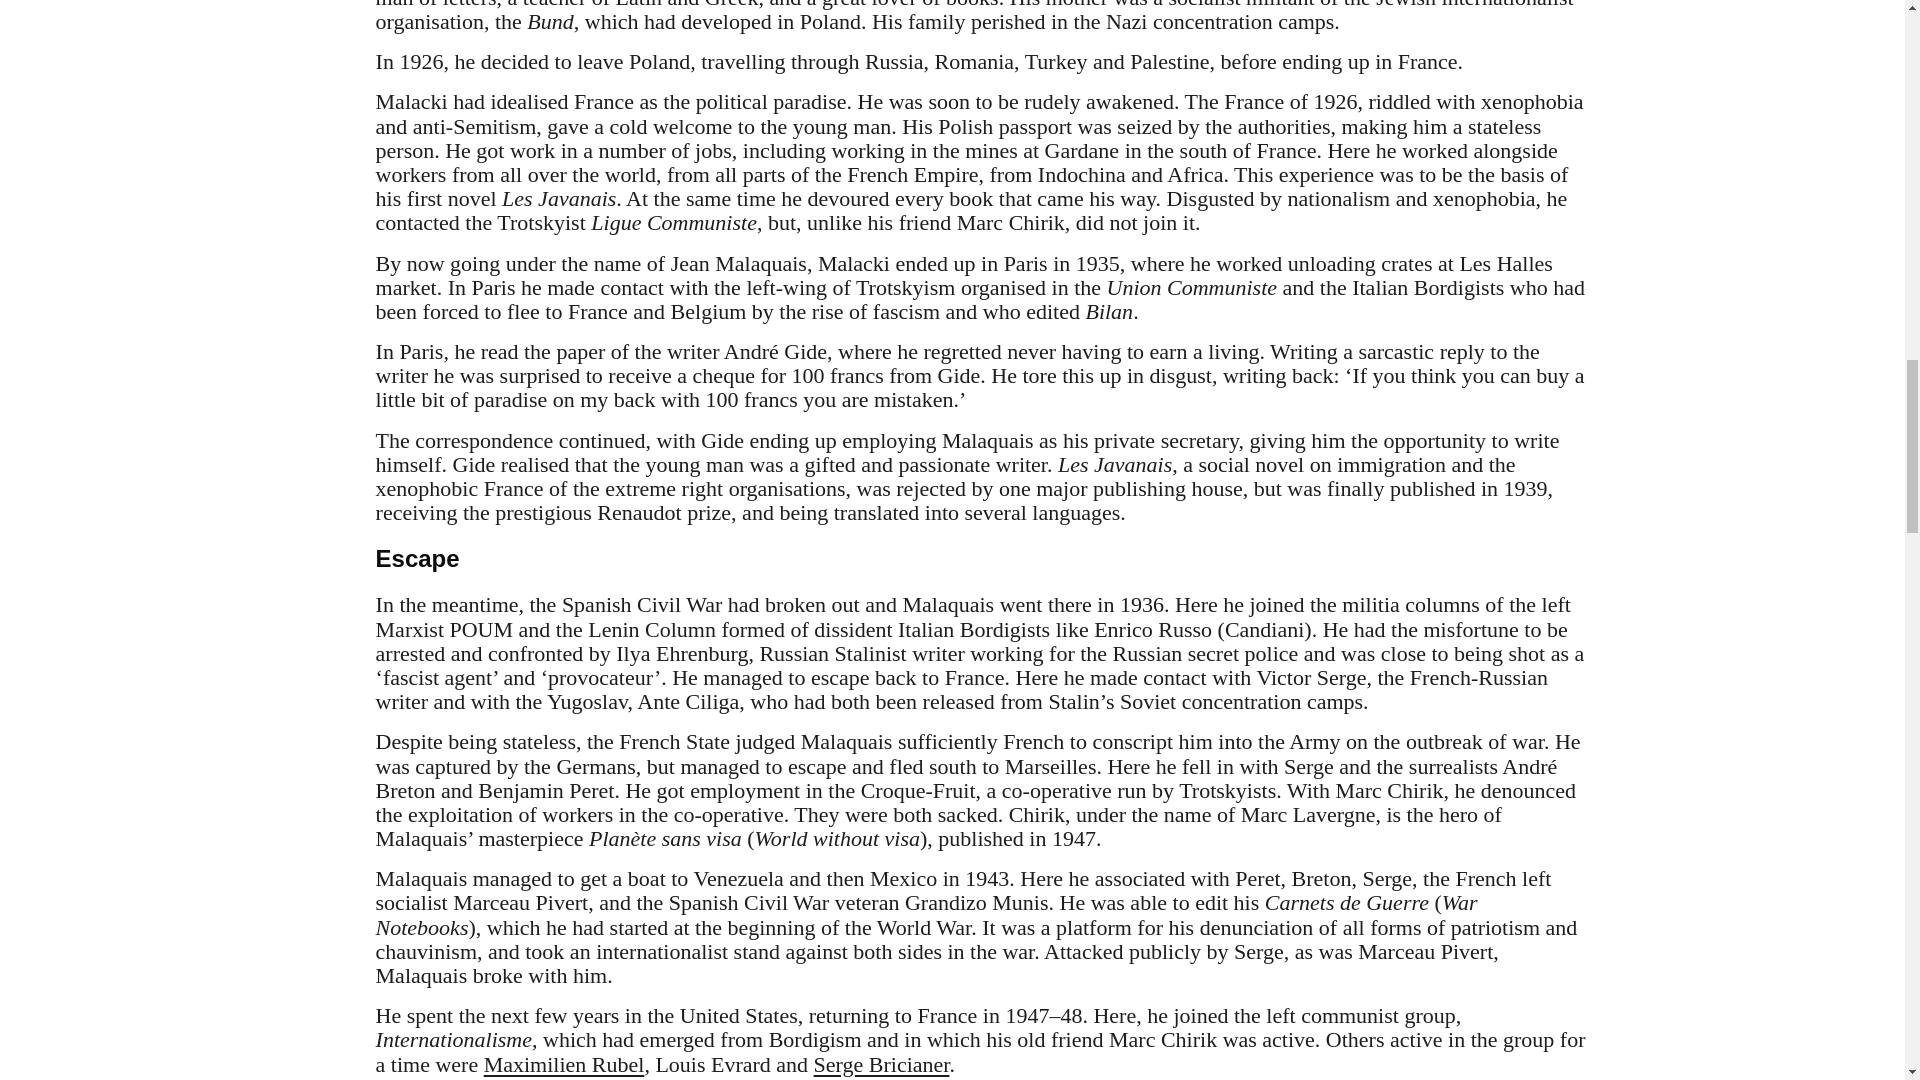 The height and width of the screenshot is (1080, 1920). What do you see at coordinates (882, 1064) in the screenshot?
I see `Serge Bricianer` at bounding box center [882, 1064].